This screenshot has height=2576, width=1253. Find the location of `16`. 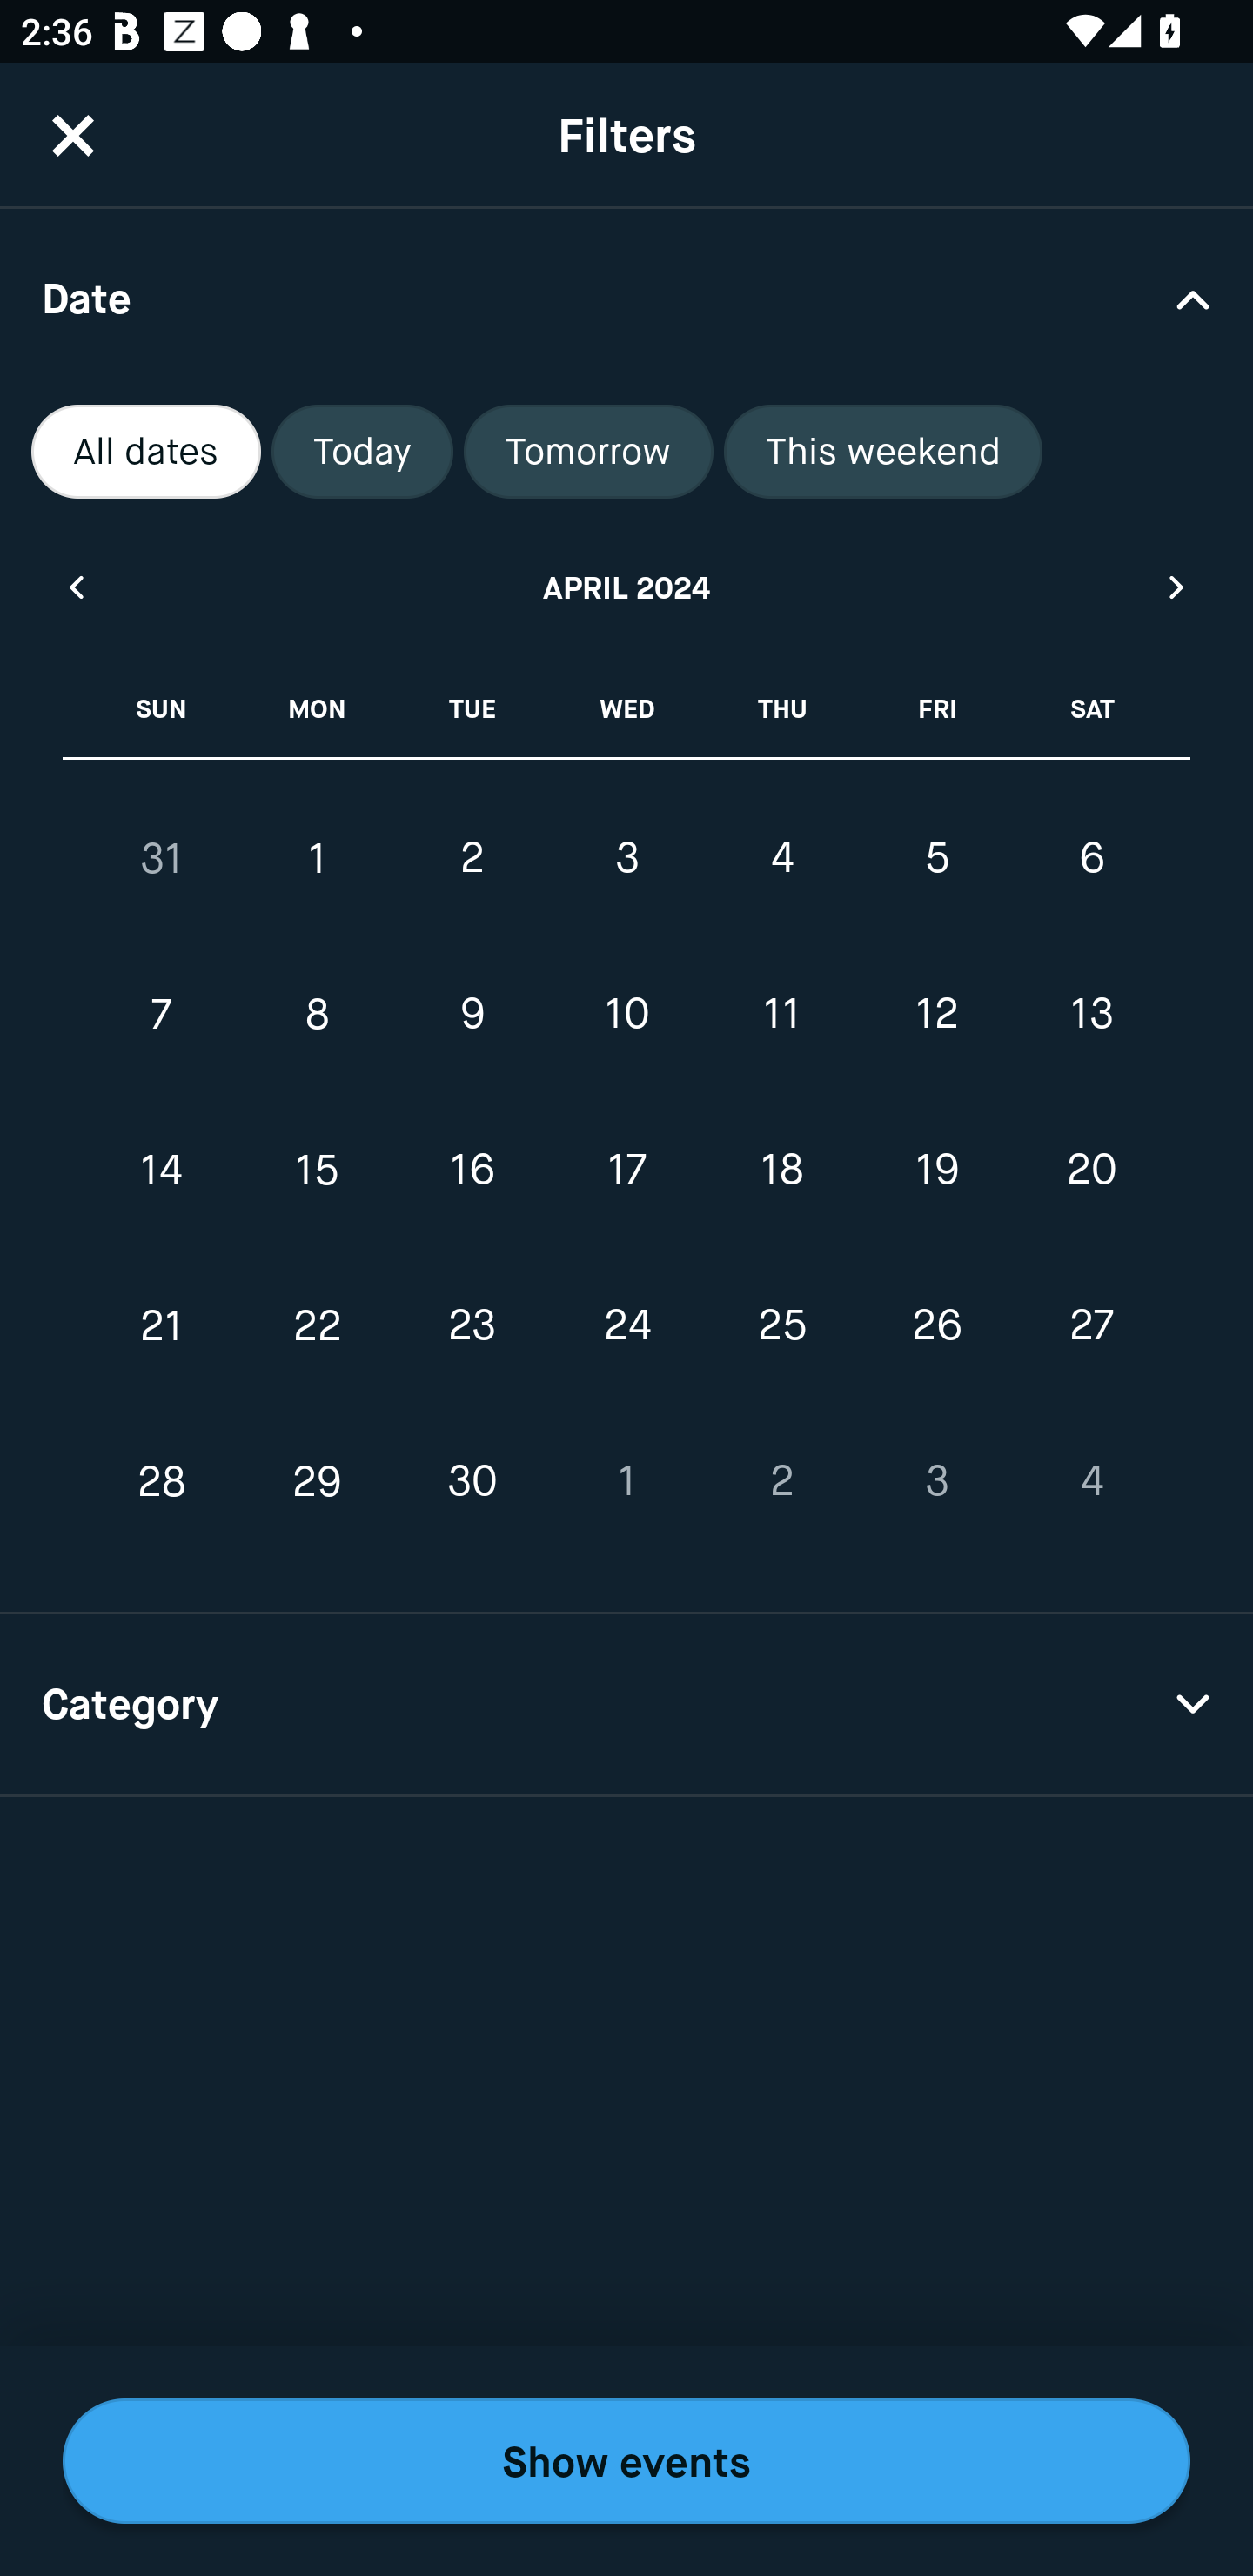

16 is located at coordinates (472, 1170).